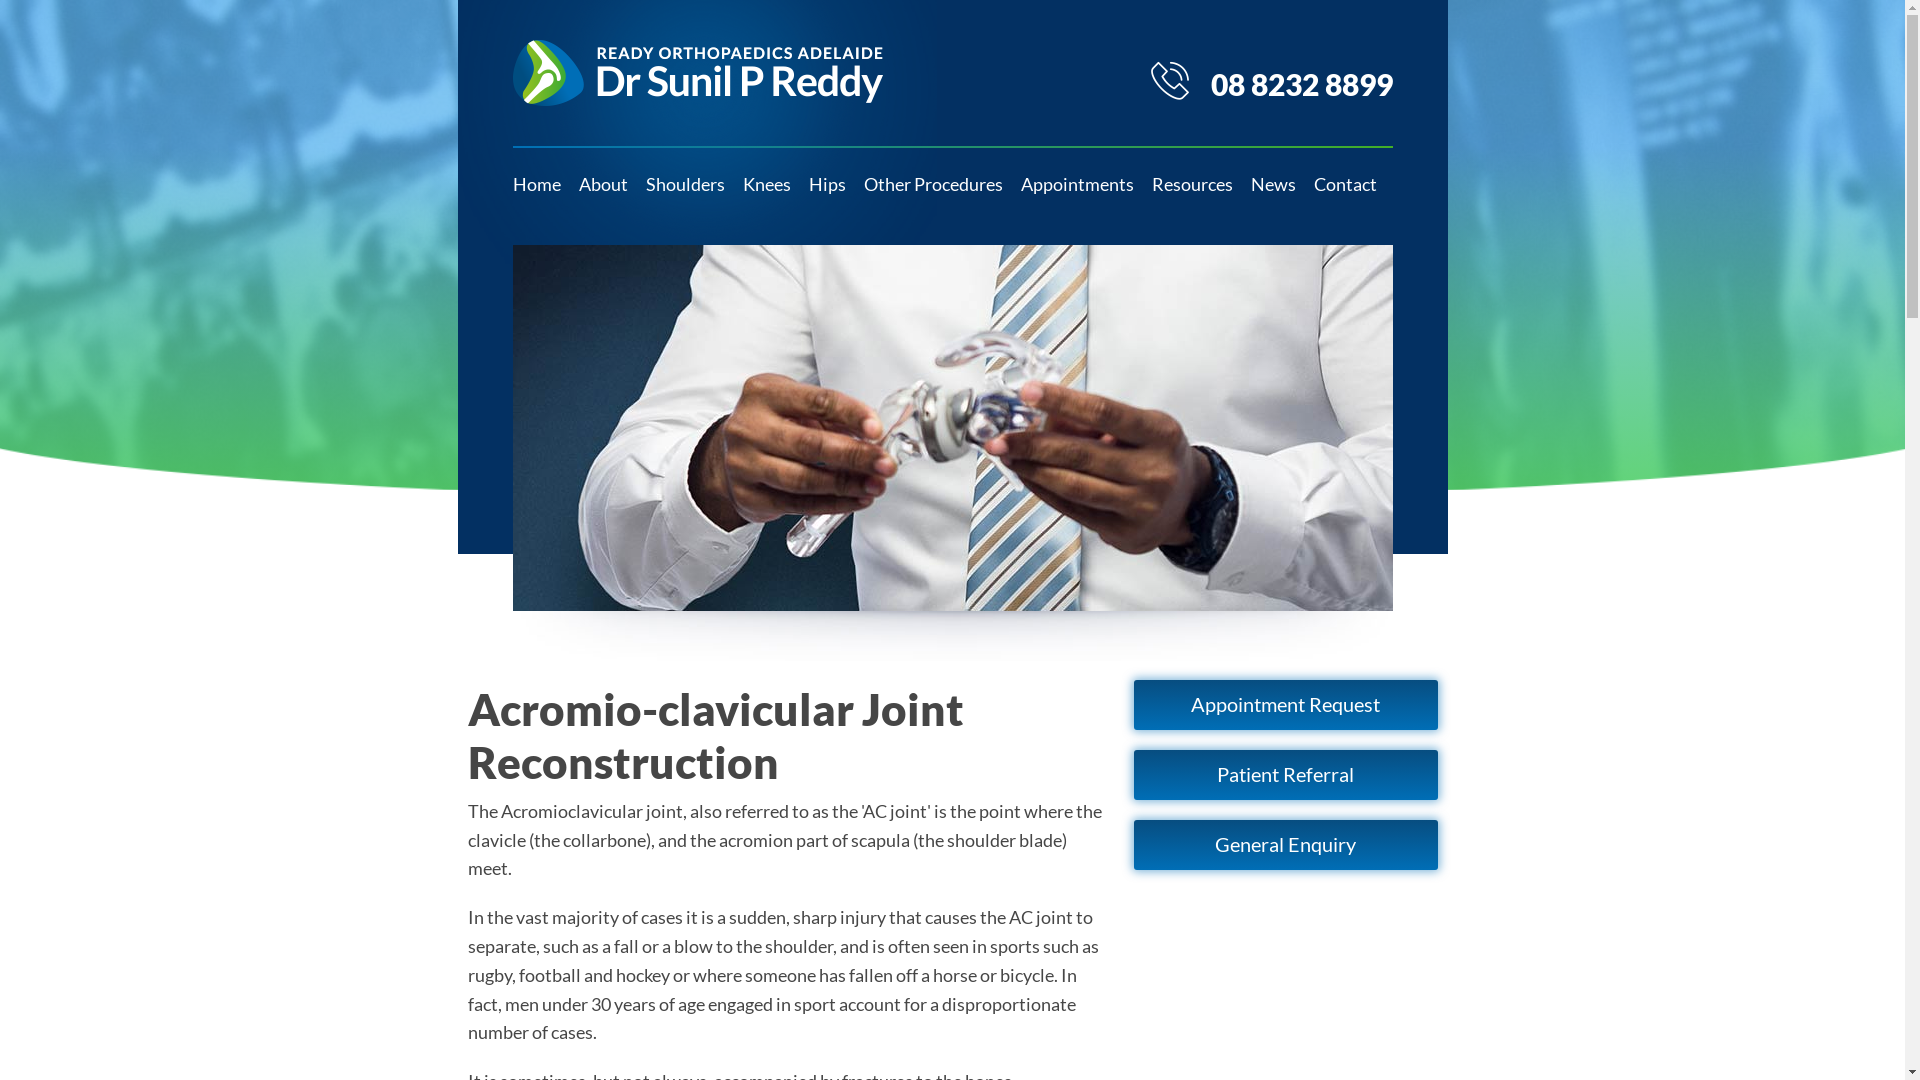 This screenshot has height=1080, width=1920. Describe the element at coordinates (684, 251) in the screenshot. I see `Total Shoulder Replacement` at that location.